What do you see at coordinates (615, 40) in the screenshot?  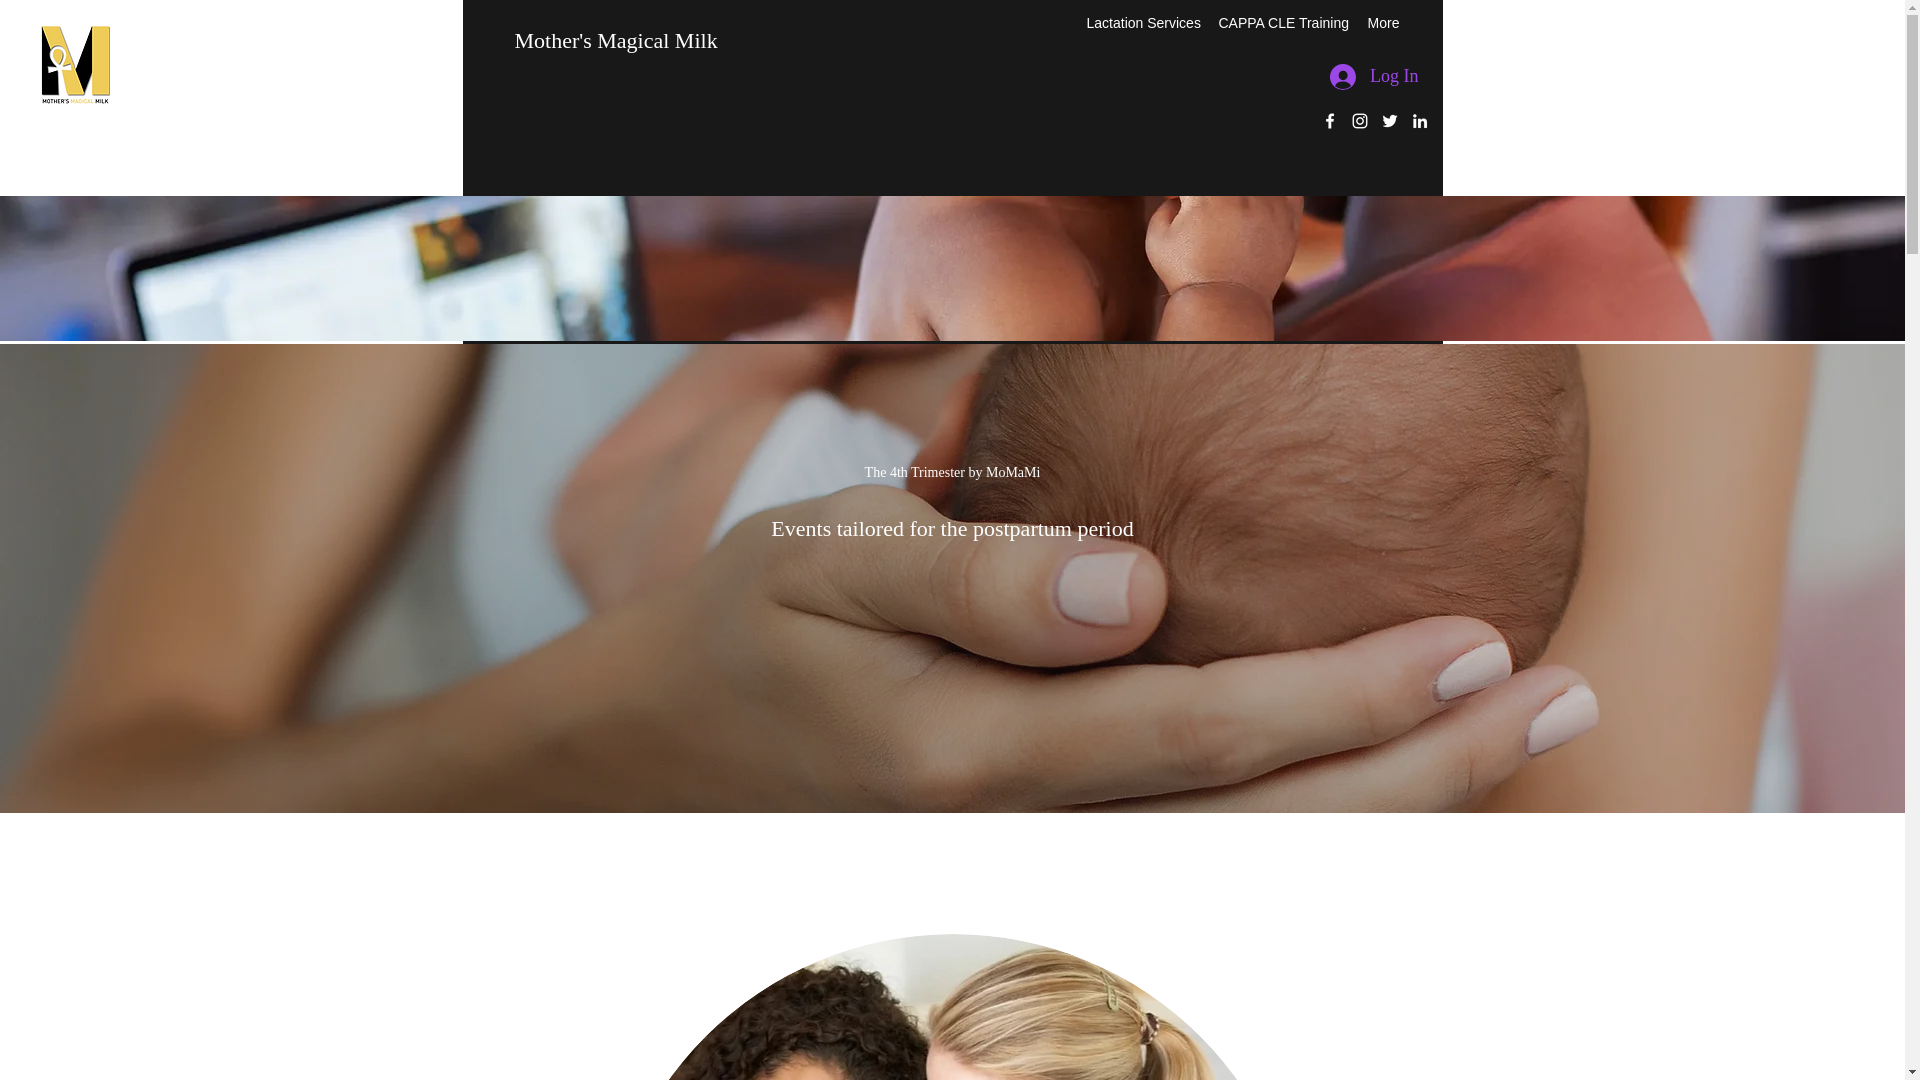 I see `Mother's Magical Milk` at bounding box center [615, 40].